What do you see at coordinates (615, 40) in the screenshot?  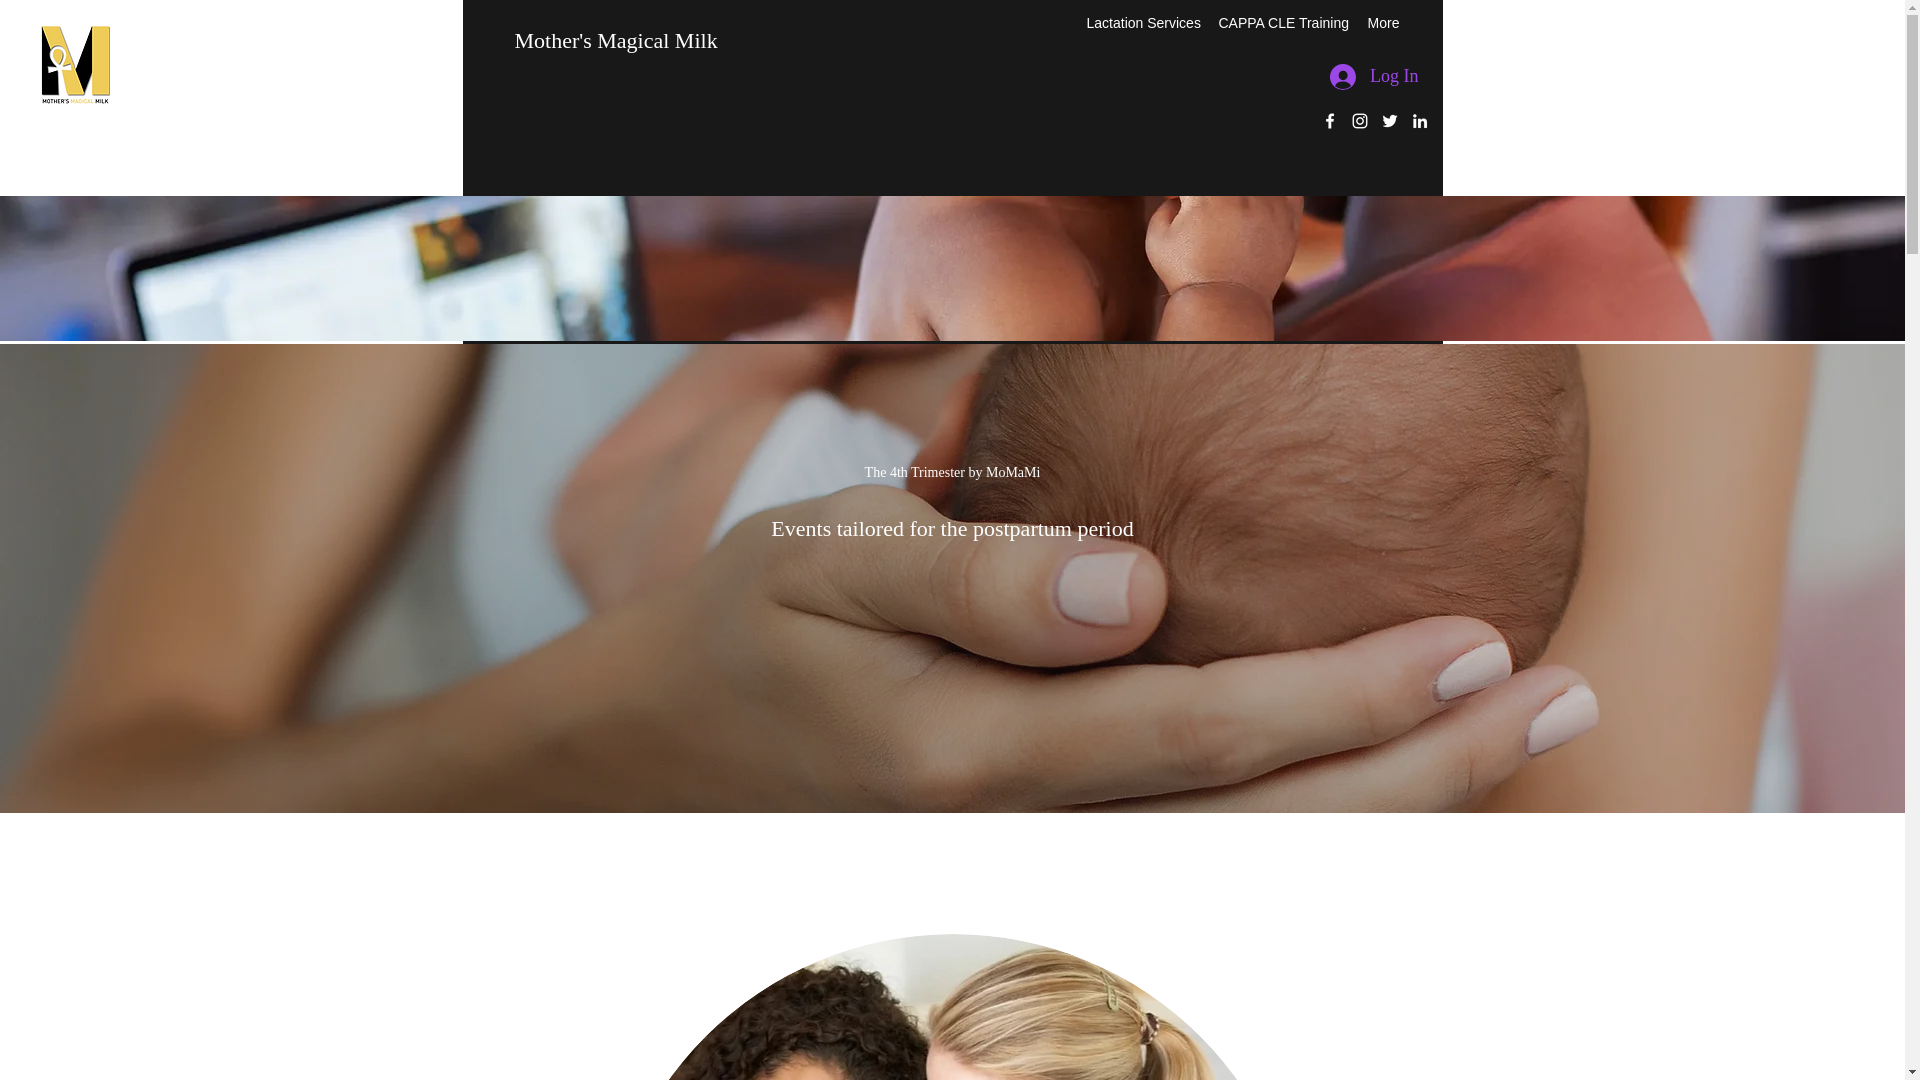 I see `Mother's Magical Milk` at bounding box center [615, 40].